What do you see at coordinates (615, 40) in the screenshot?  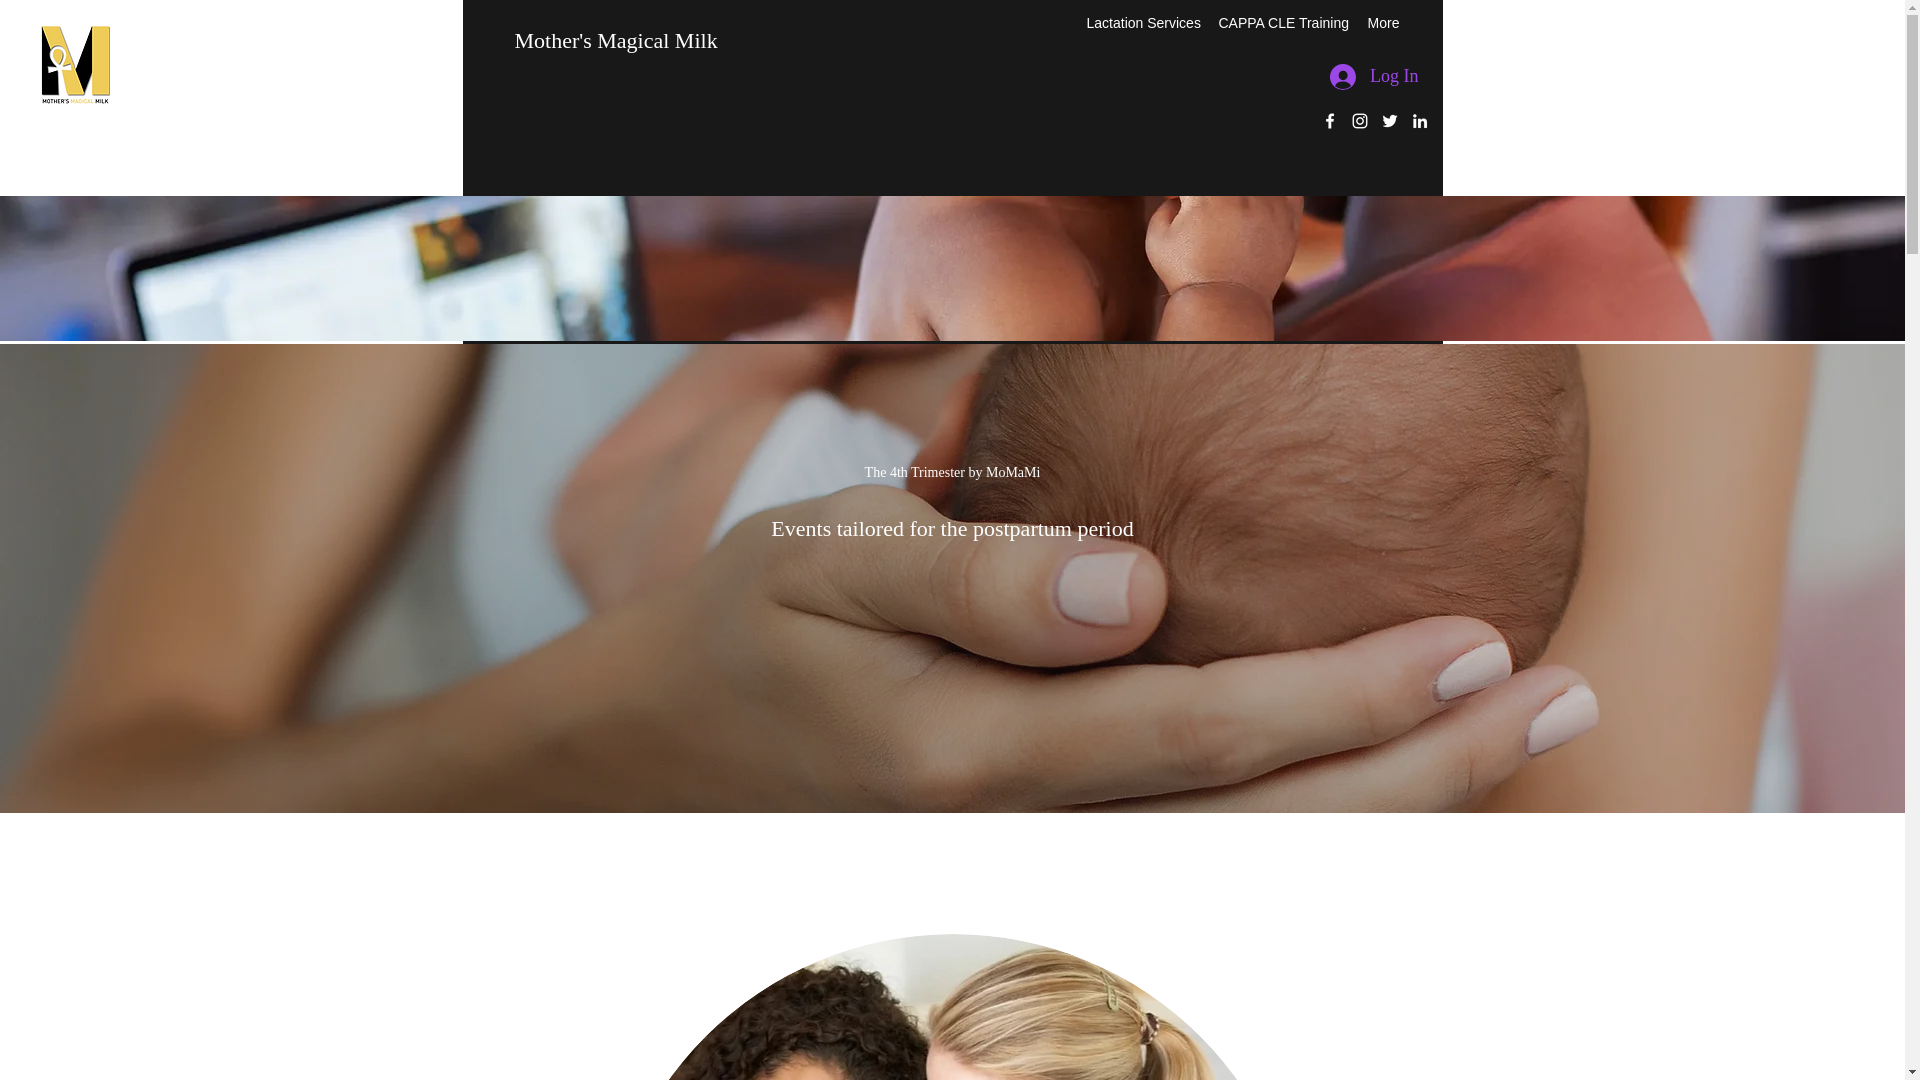 I see `Mother's Magical Milk` at bounding box center [615, 40].